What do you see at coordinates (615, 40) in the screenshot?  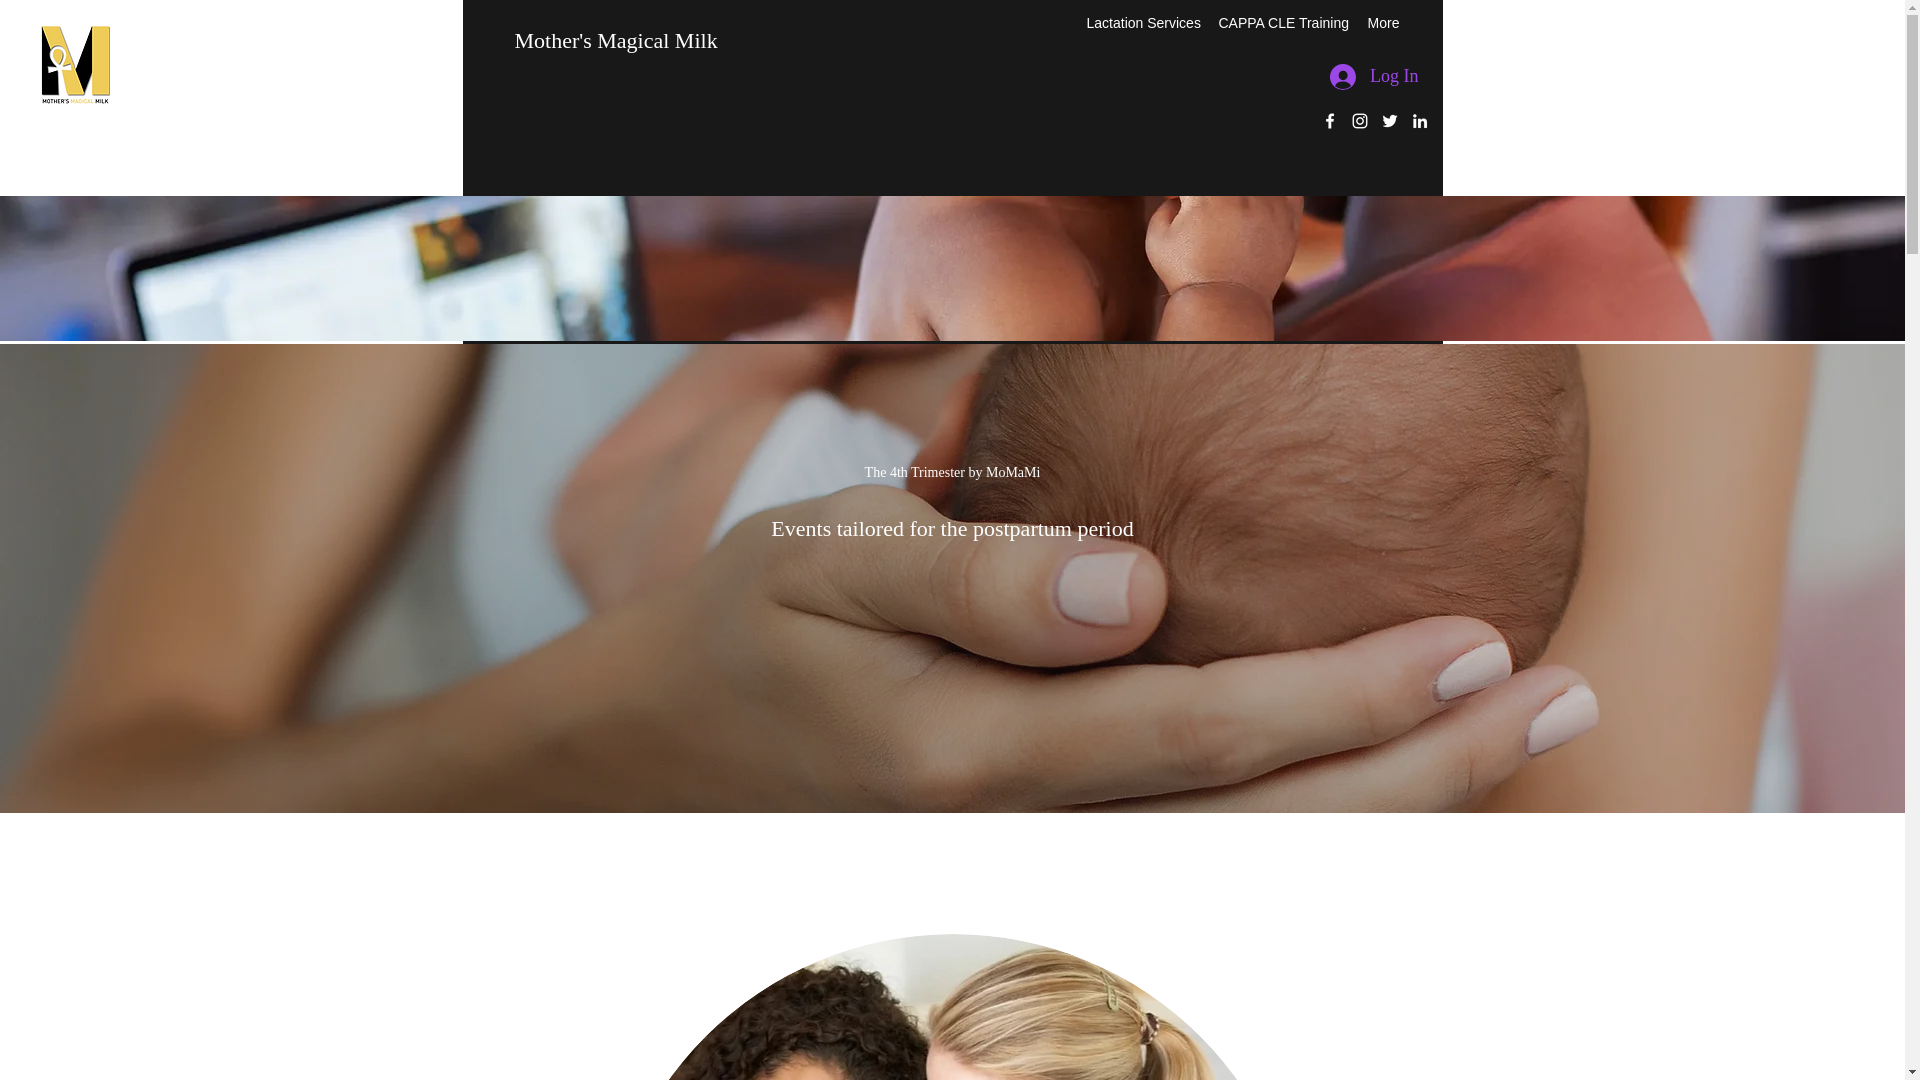 I see `Mother's Magical Milk` at bounding box center [615, 40].